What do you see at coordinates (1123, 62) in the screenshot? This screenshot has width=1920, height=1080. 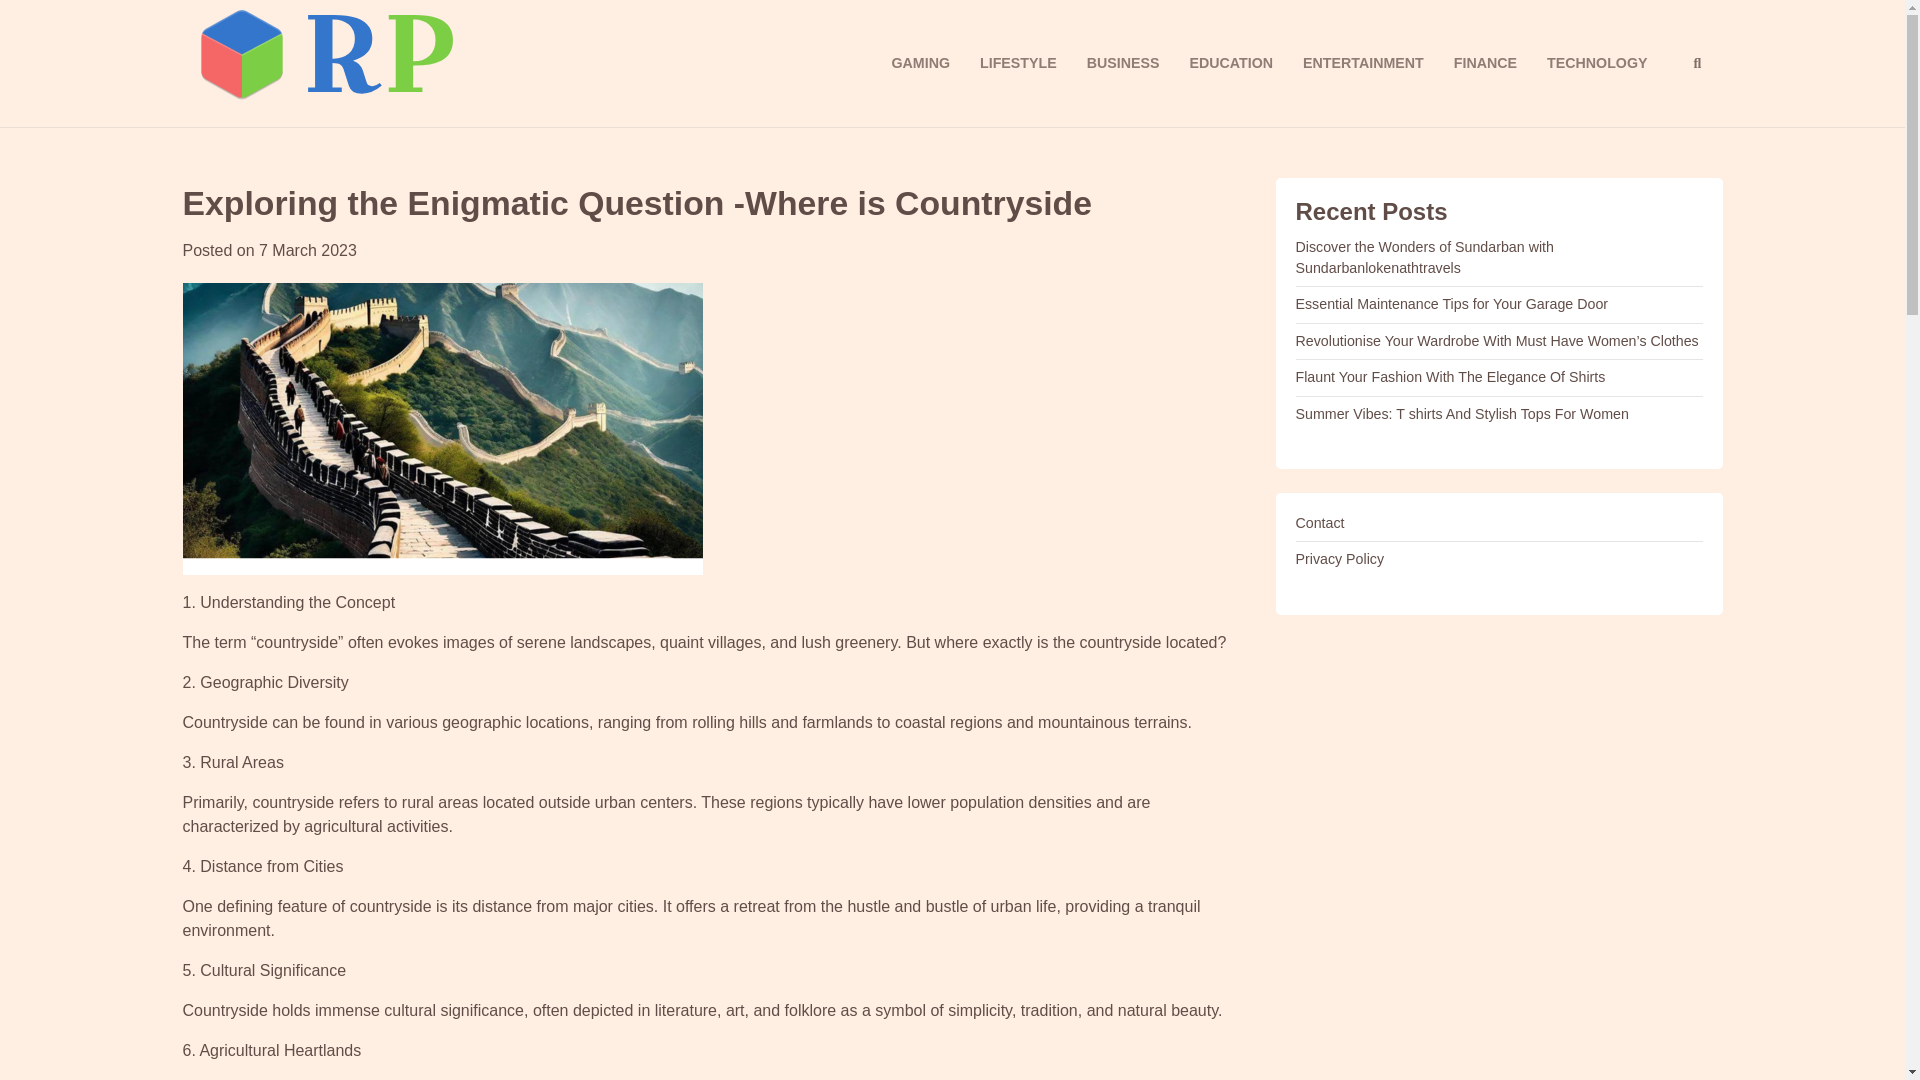 I see `BUSINESS` at bounding box center [1123, 62].